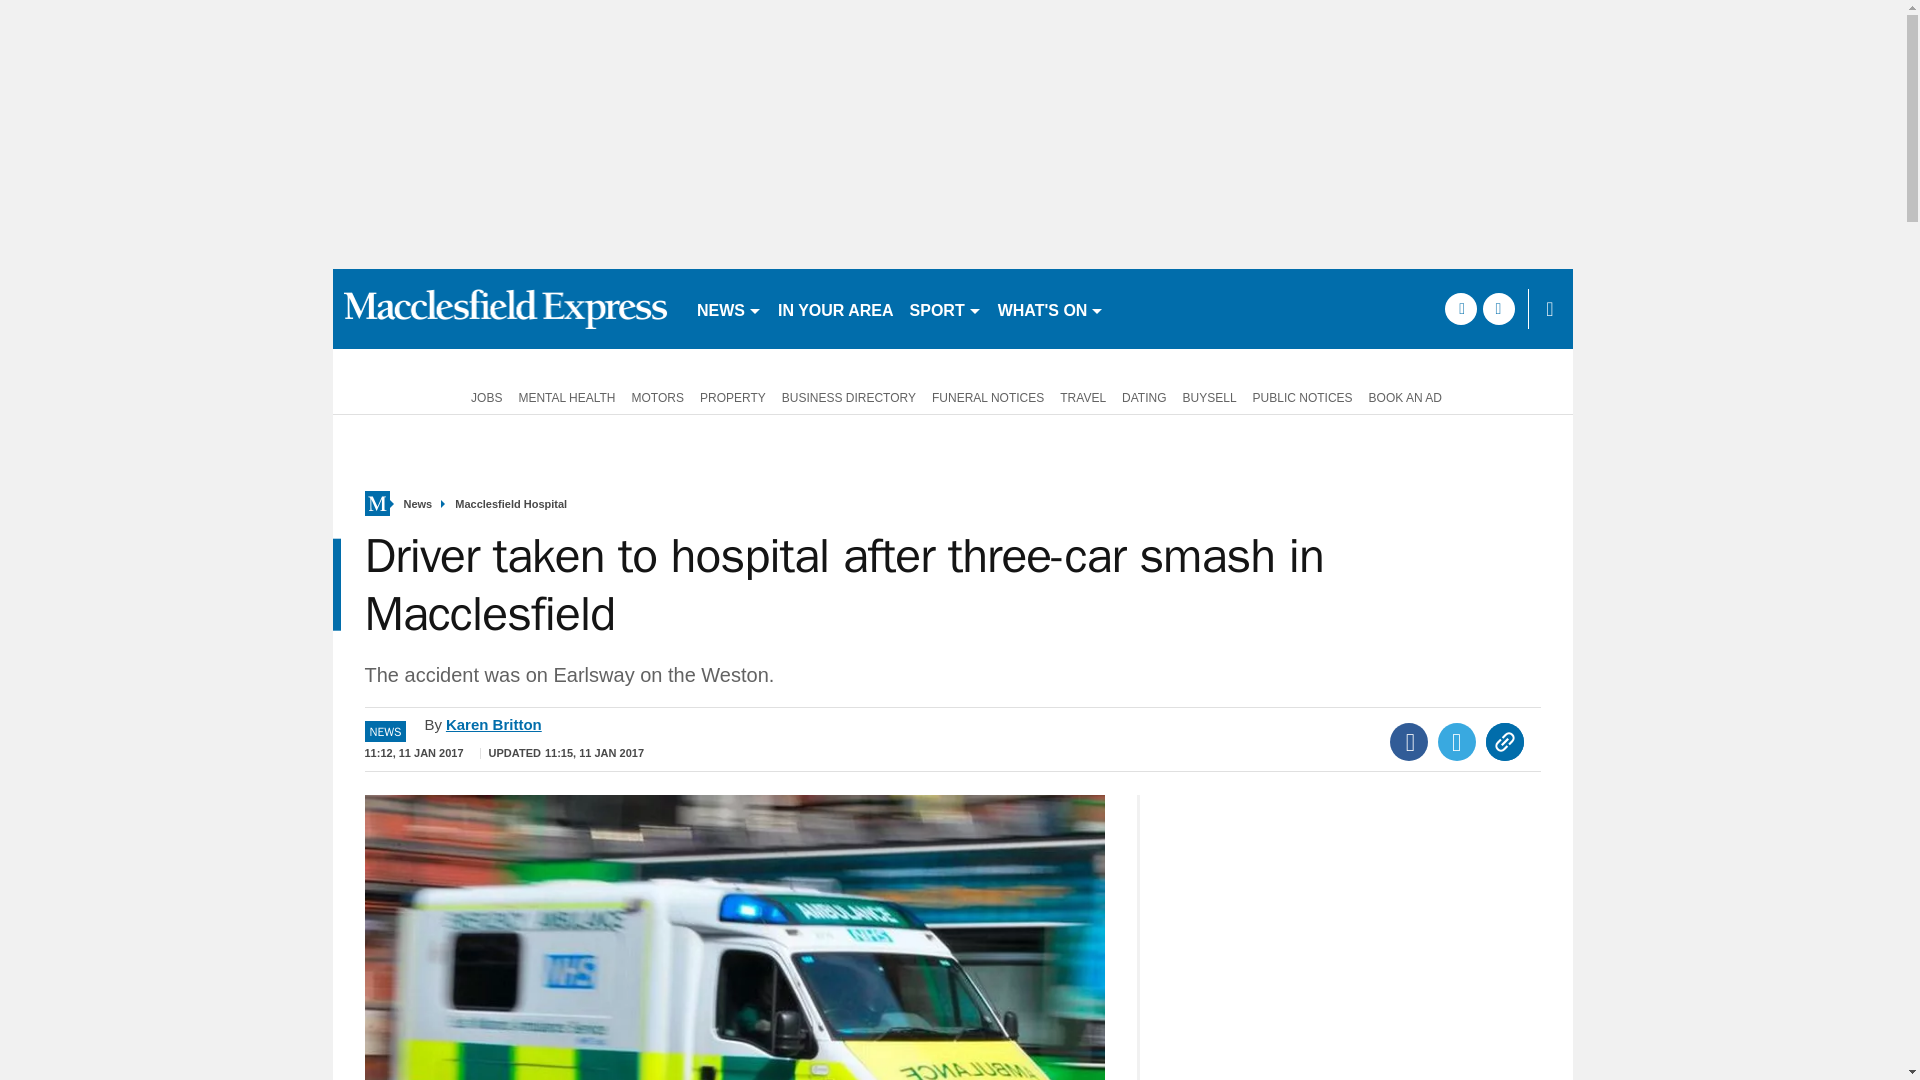 This screenshot has height=1080, width=1920. What do you see at coordinates (732, 396) in the screenshot?
I see `PROPERTY` at bounding box center [732, 396].